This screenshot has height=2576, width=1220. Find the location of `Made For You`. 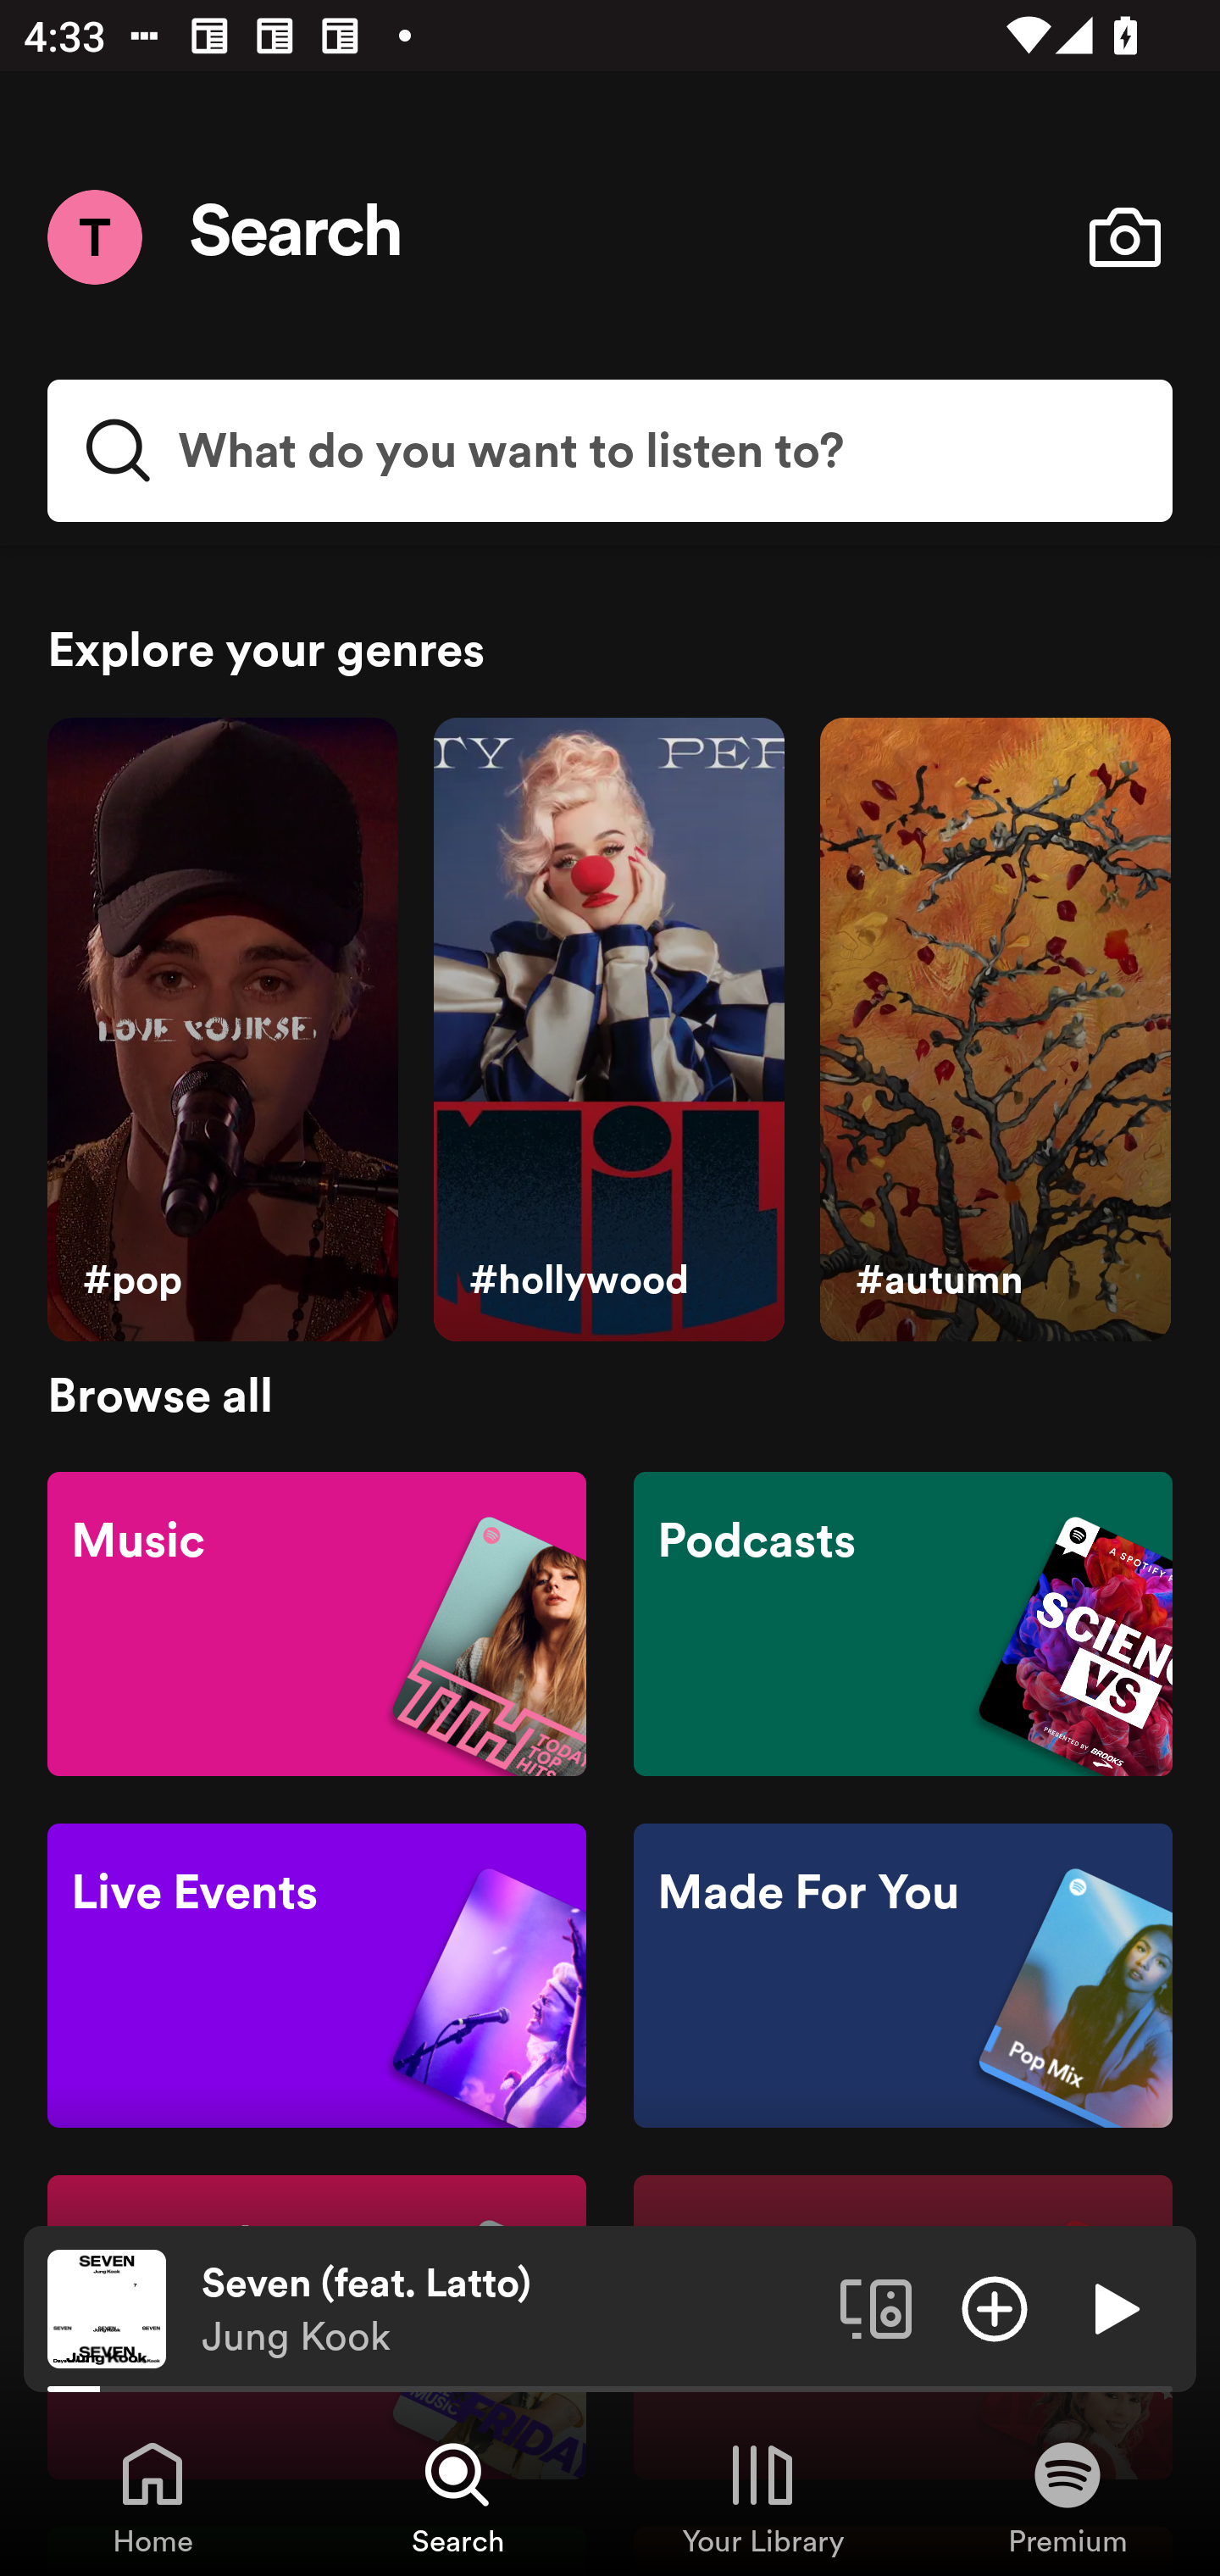

Made For You is located at coordinates (902, 1976).